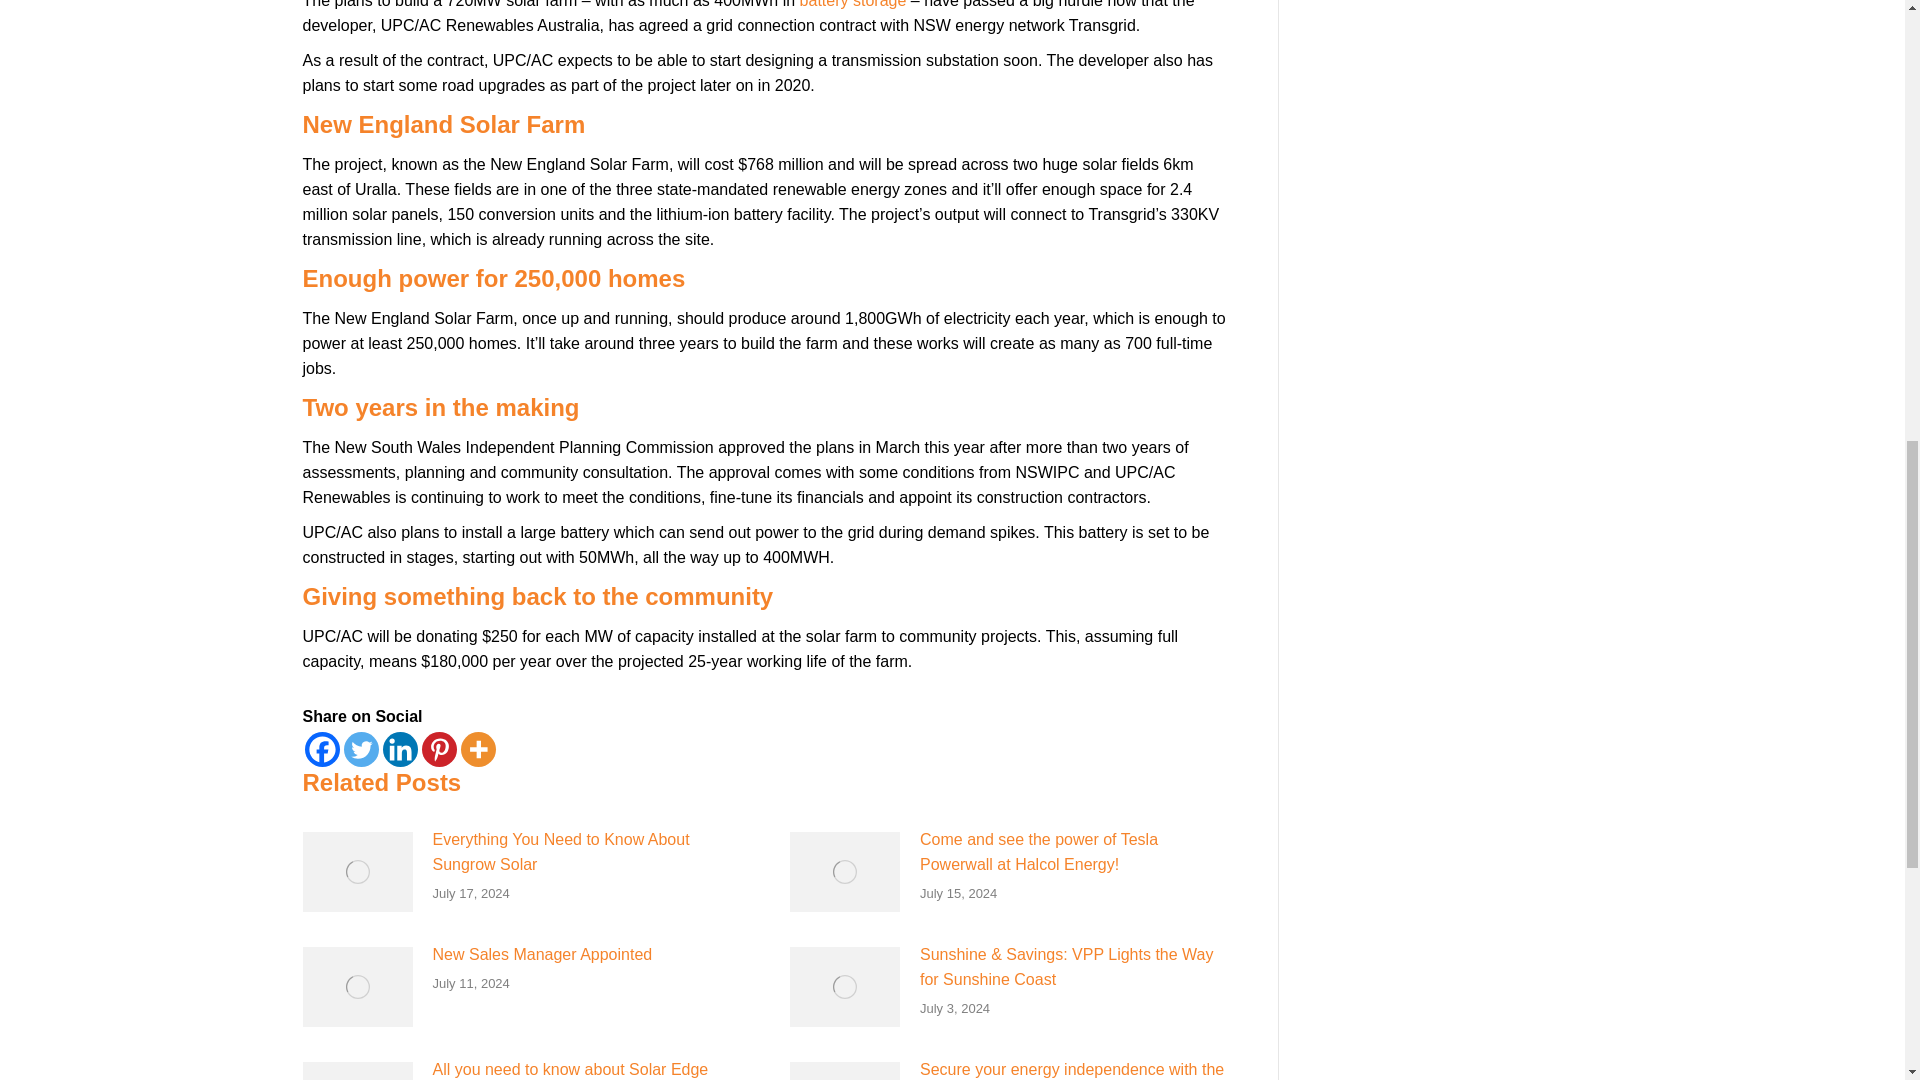  Describe the element at coordinates (360, 749) in the screenshot. I see `Twitter` at that location.